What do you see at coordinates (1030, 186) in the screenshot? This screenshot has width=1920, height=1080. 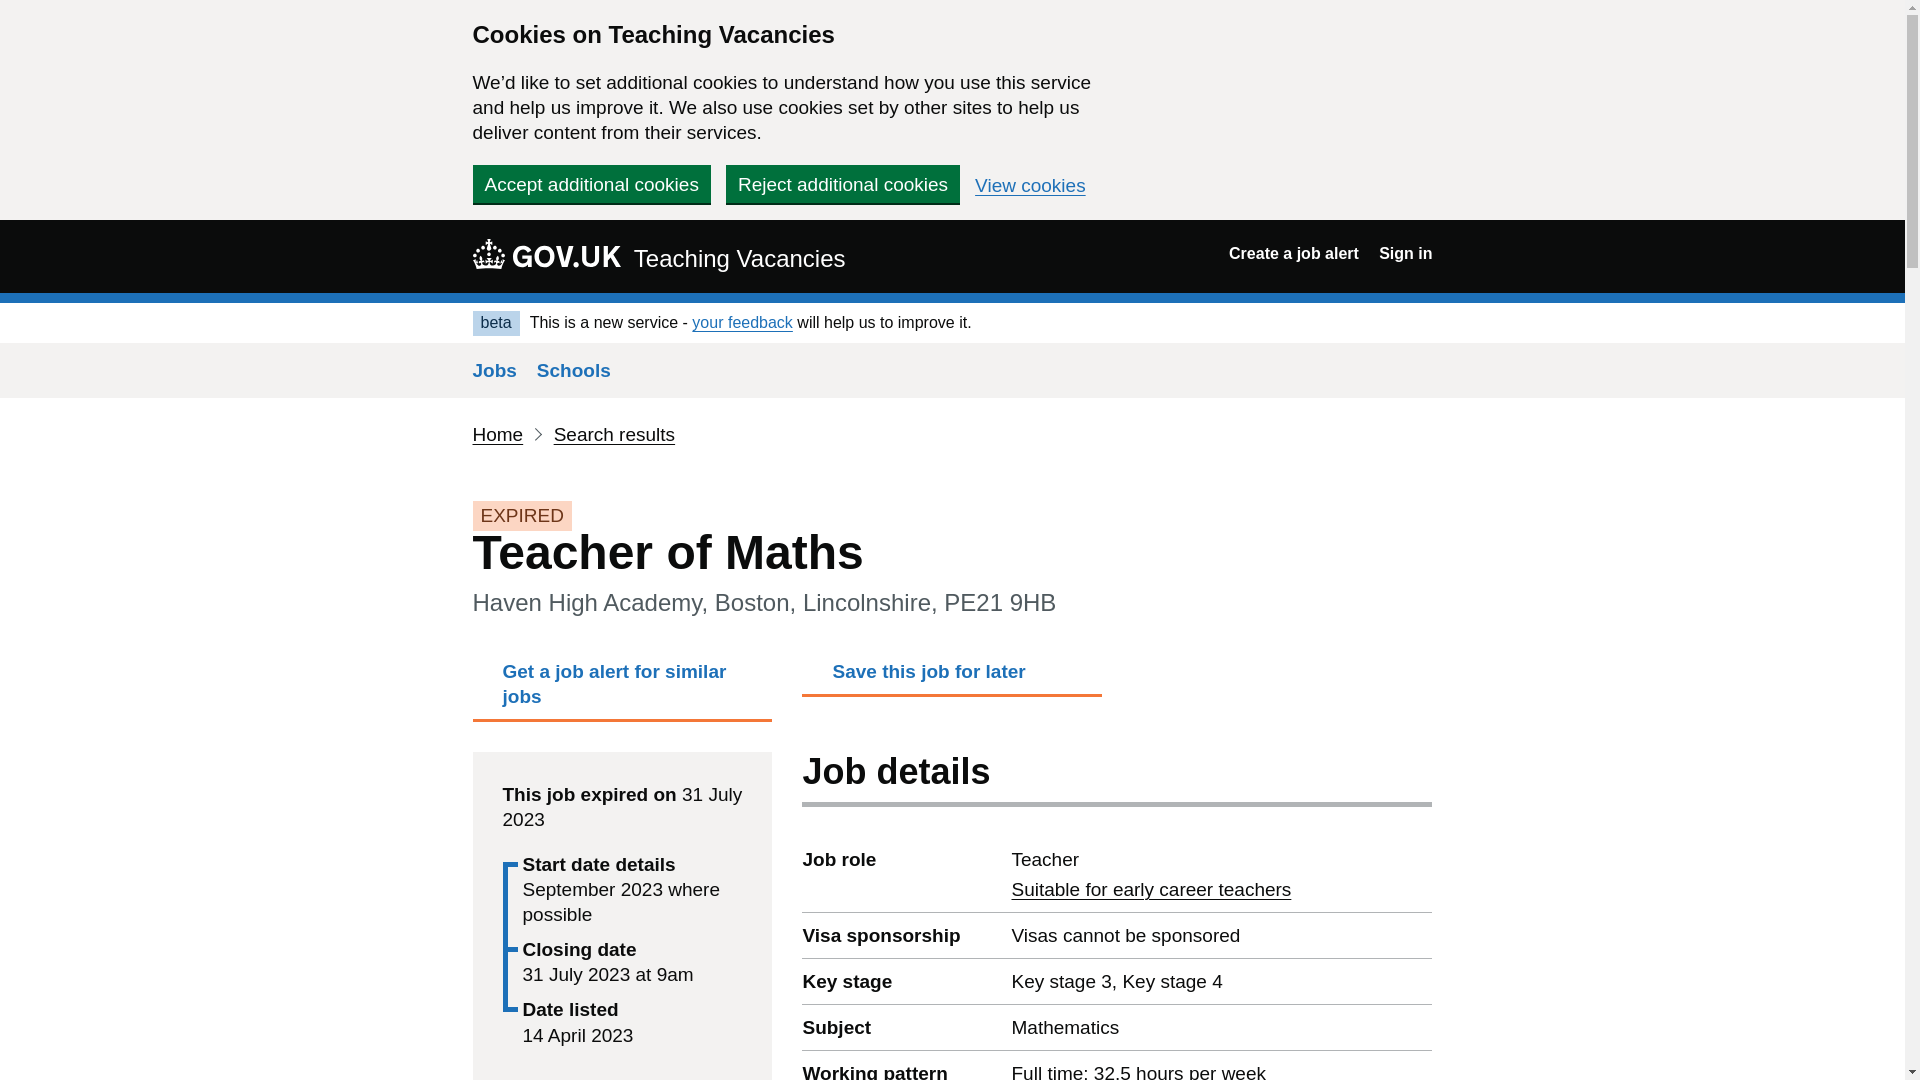 I see `View cookies` at bounding box center [1030, 186].